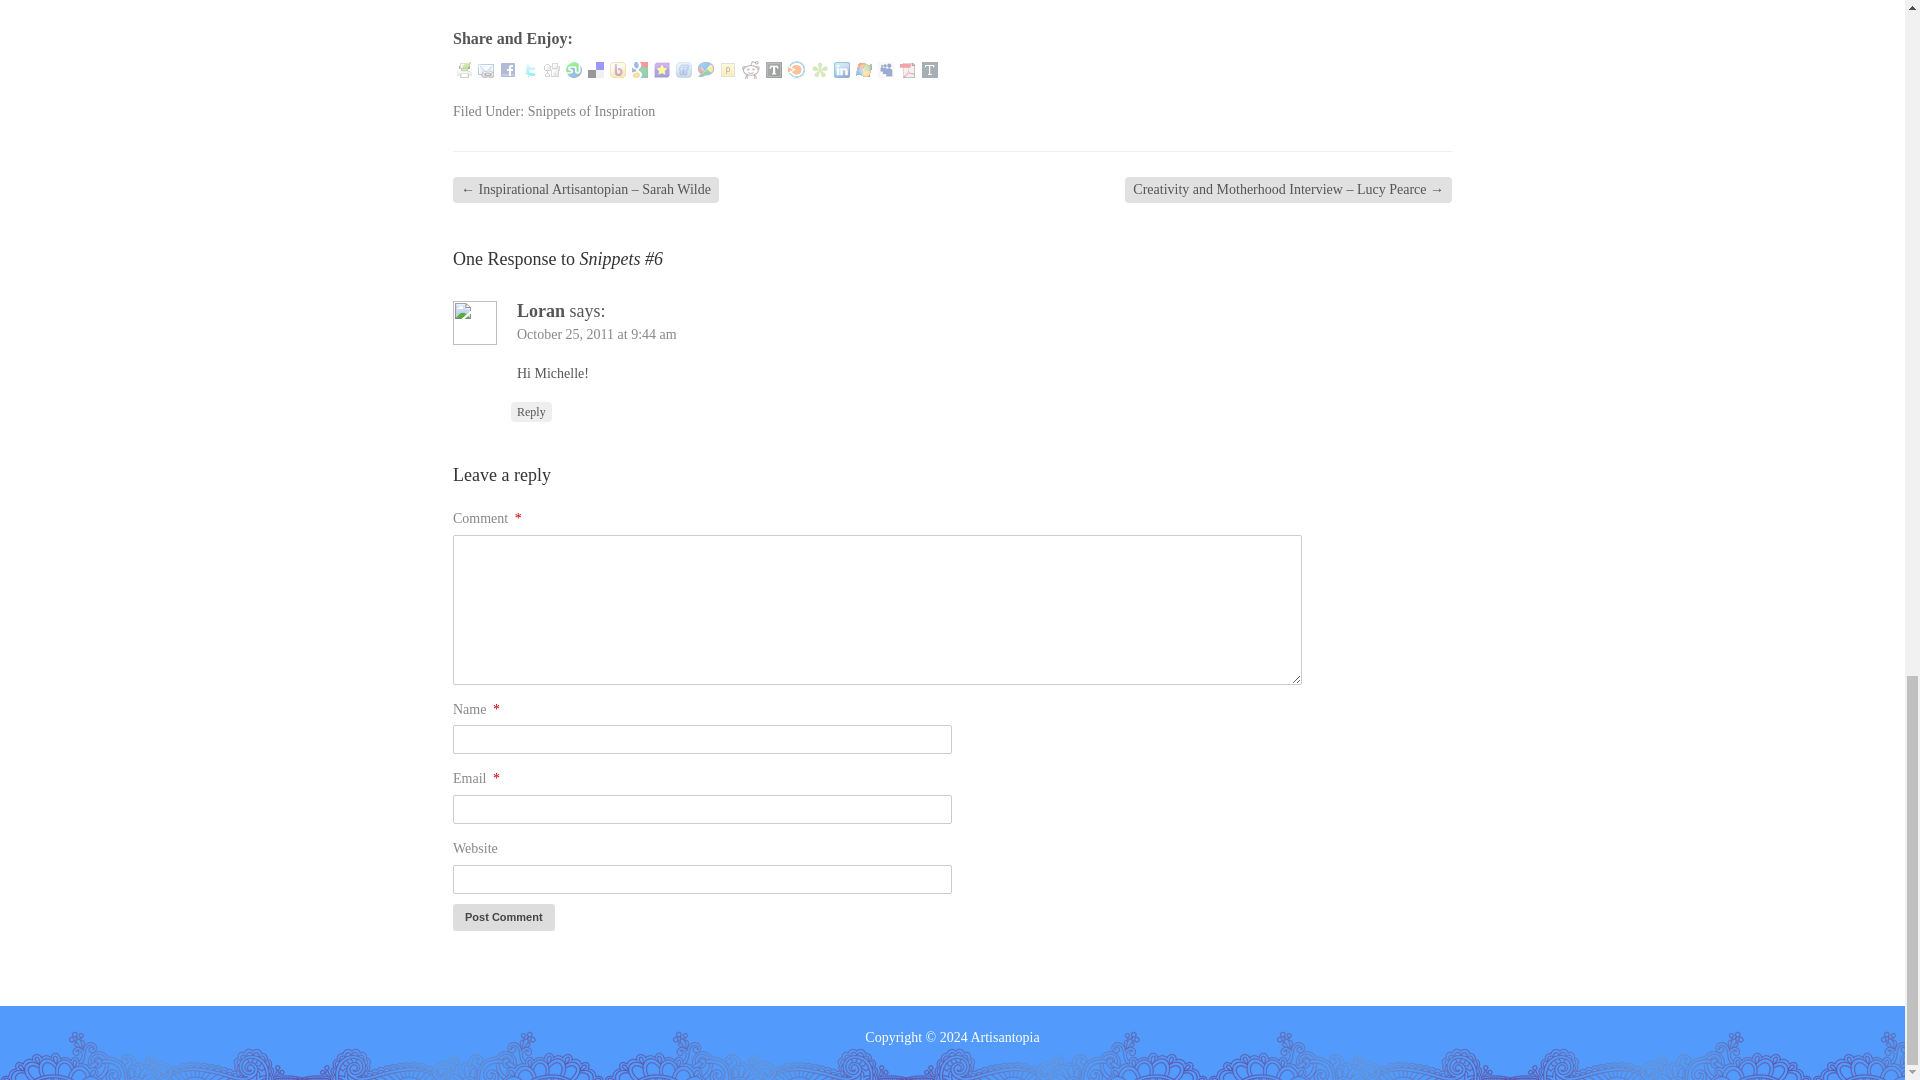 The height and width of the screenshot is (1080, 1920). What do you see at coordinates (694, 2) in the screenshot?
I see `Snippets - 2 May` at bounding box center [694, 2].